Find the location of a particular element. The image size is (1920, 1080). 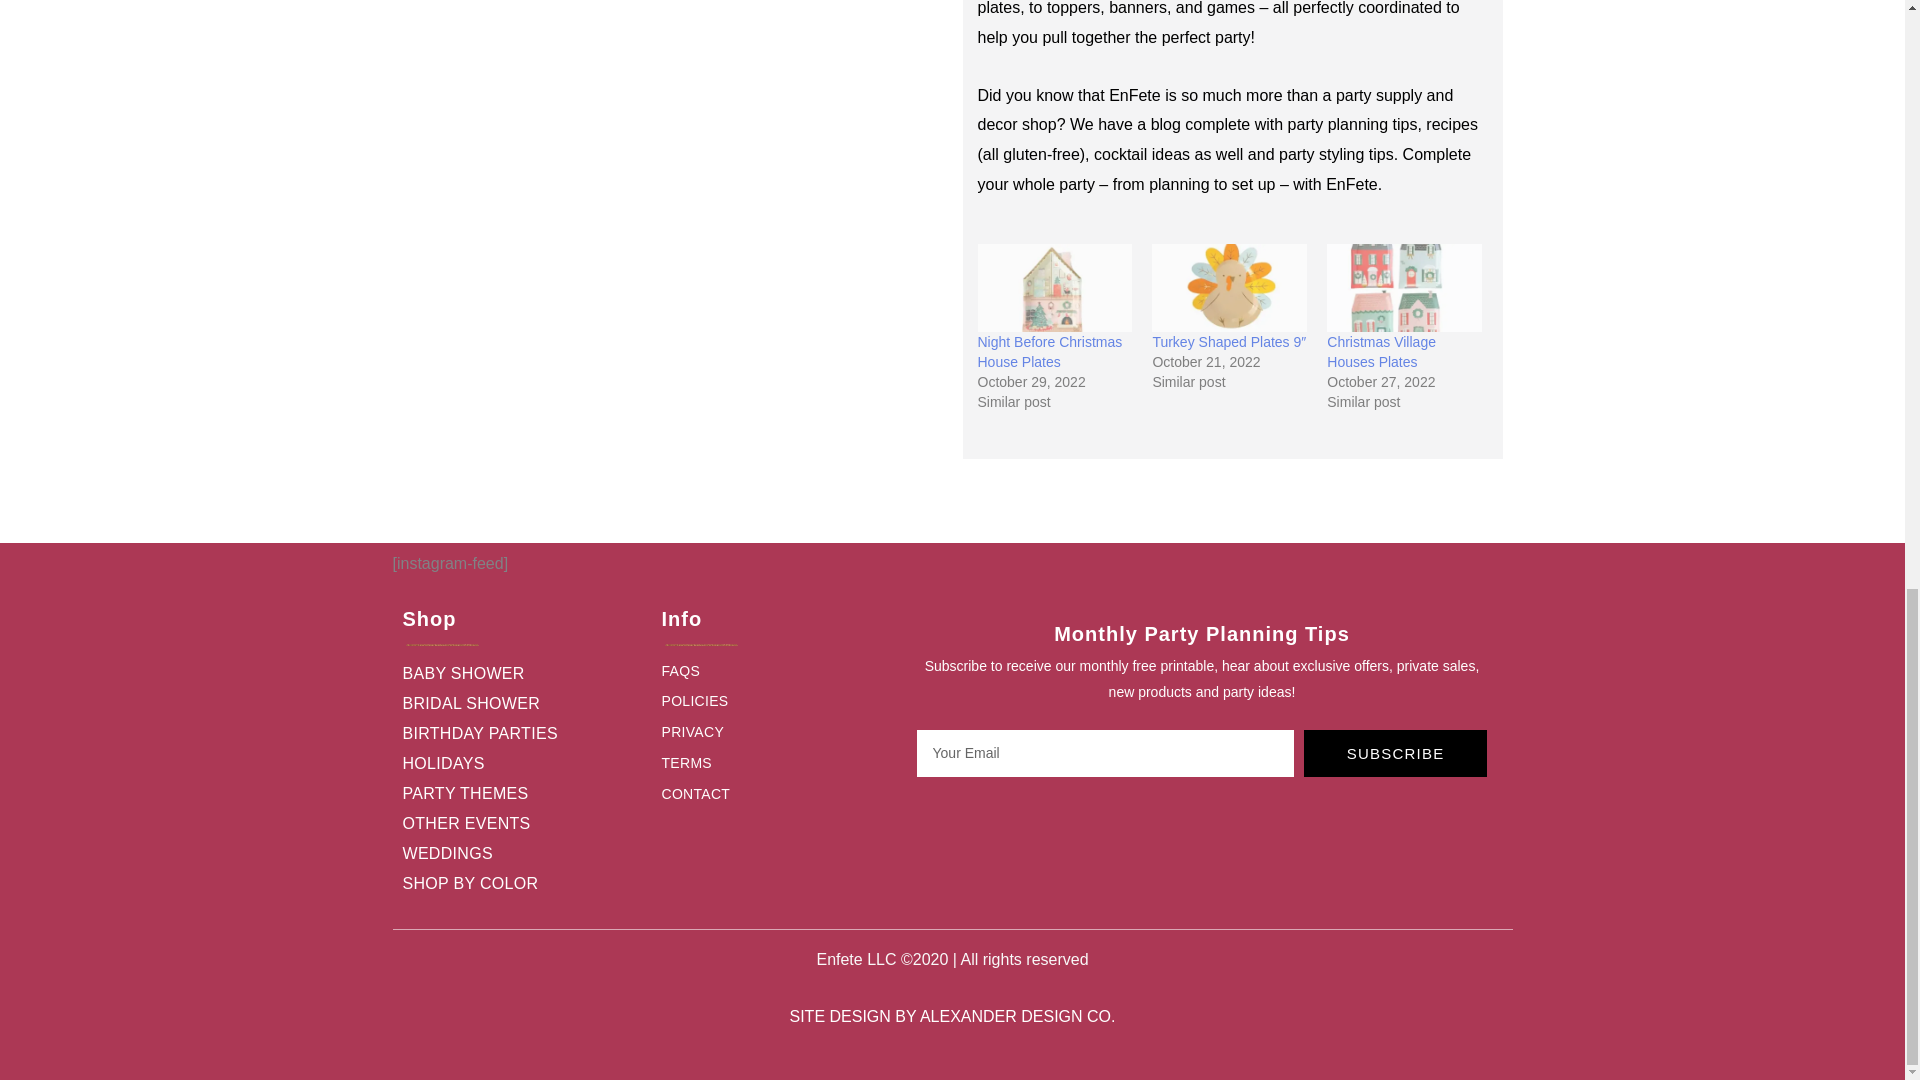

Night Before Christmas House Plates is located at coordinates (1054, 288).